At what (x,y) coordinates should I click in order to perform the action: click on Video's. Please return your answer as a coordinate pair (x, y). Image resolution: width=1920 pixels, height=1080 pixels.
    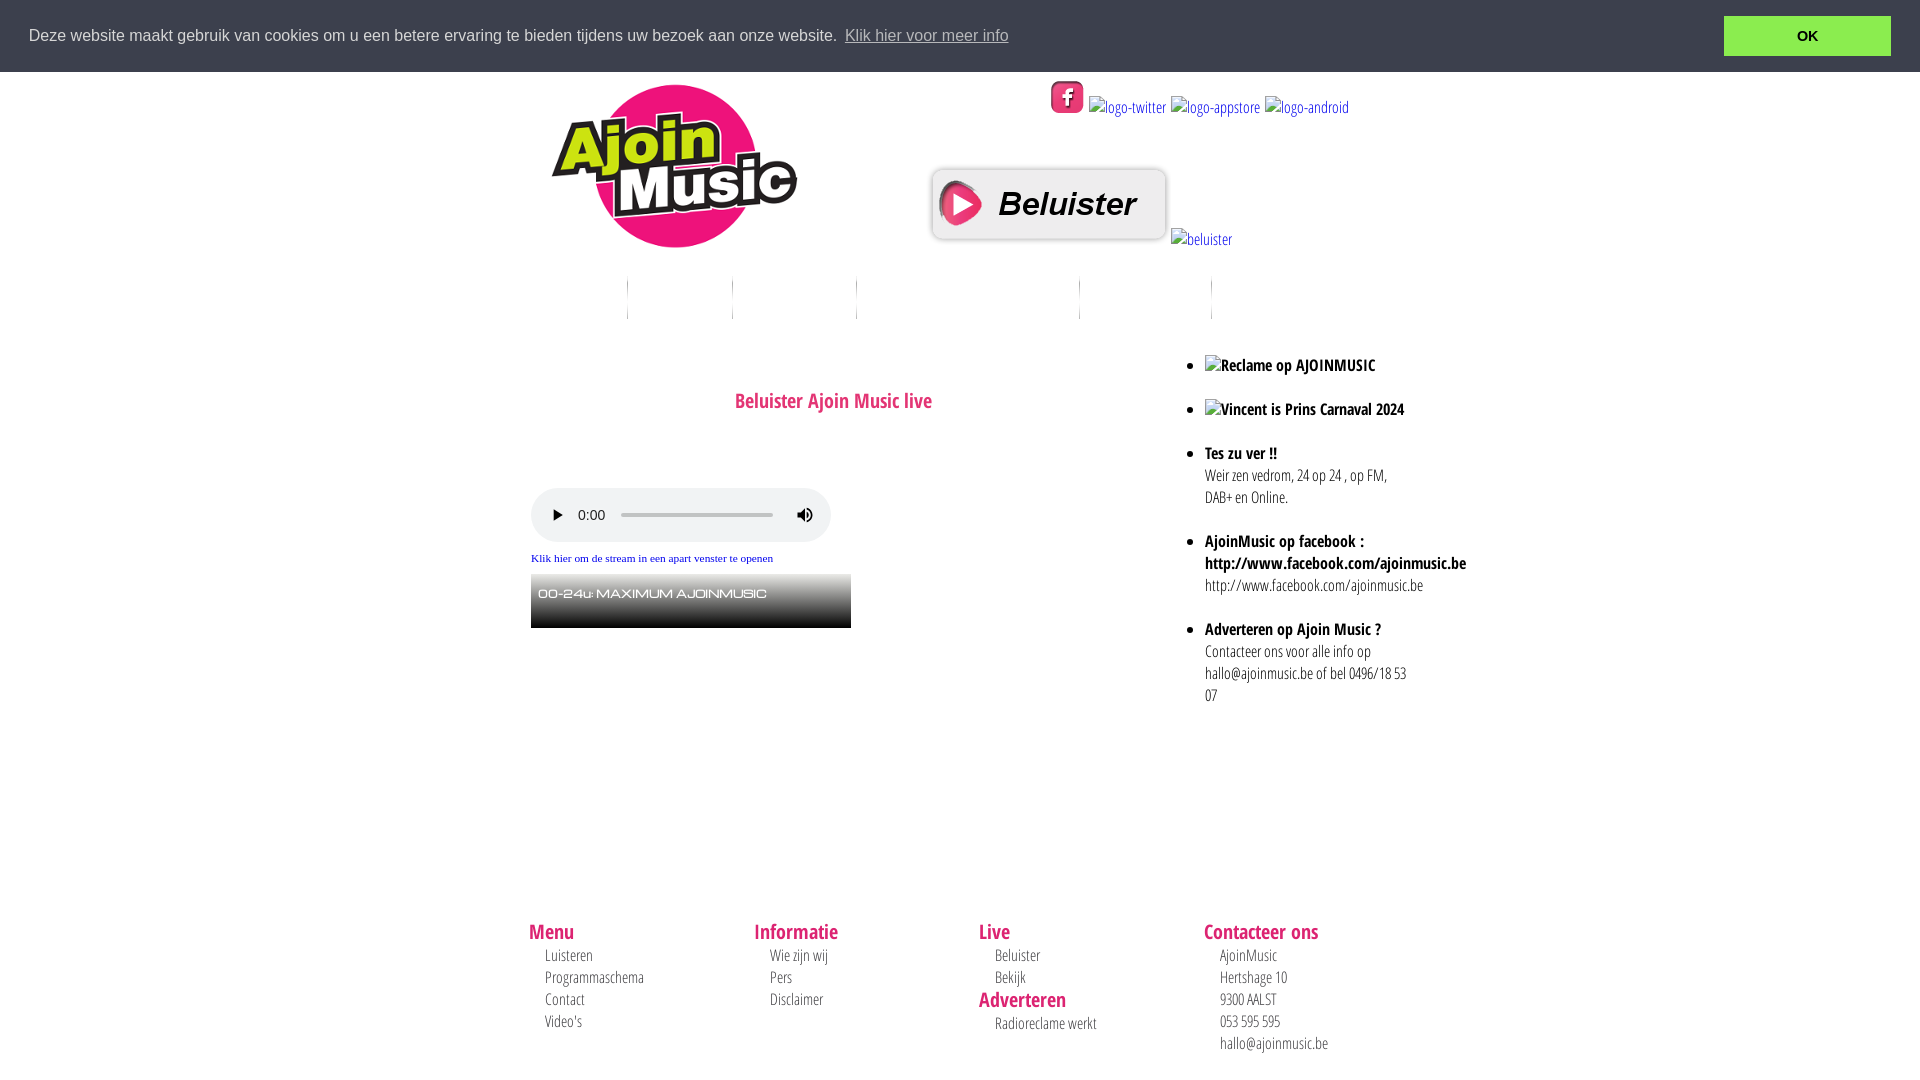
    Looking at the image, I should click on (564, 1021).